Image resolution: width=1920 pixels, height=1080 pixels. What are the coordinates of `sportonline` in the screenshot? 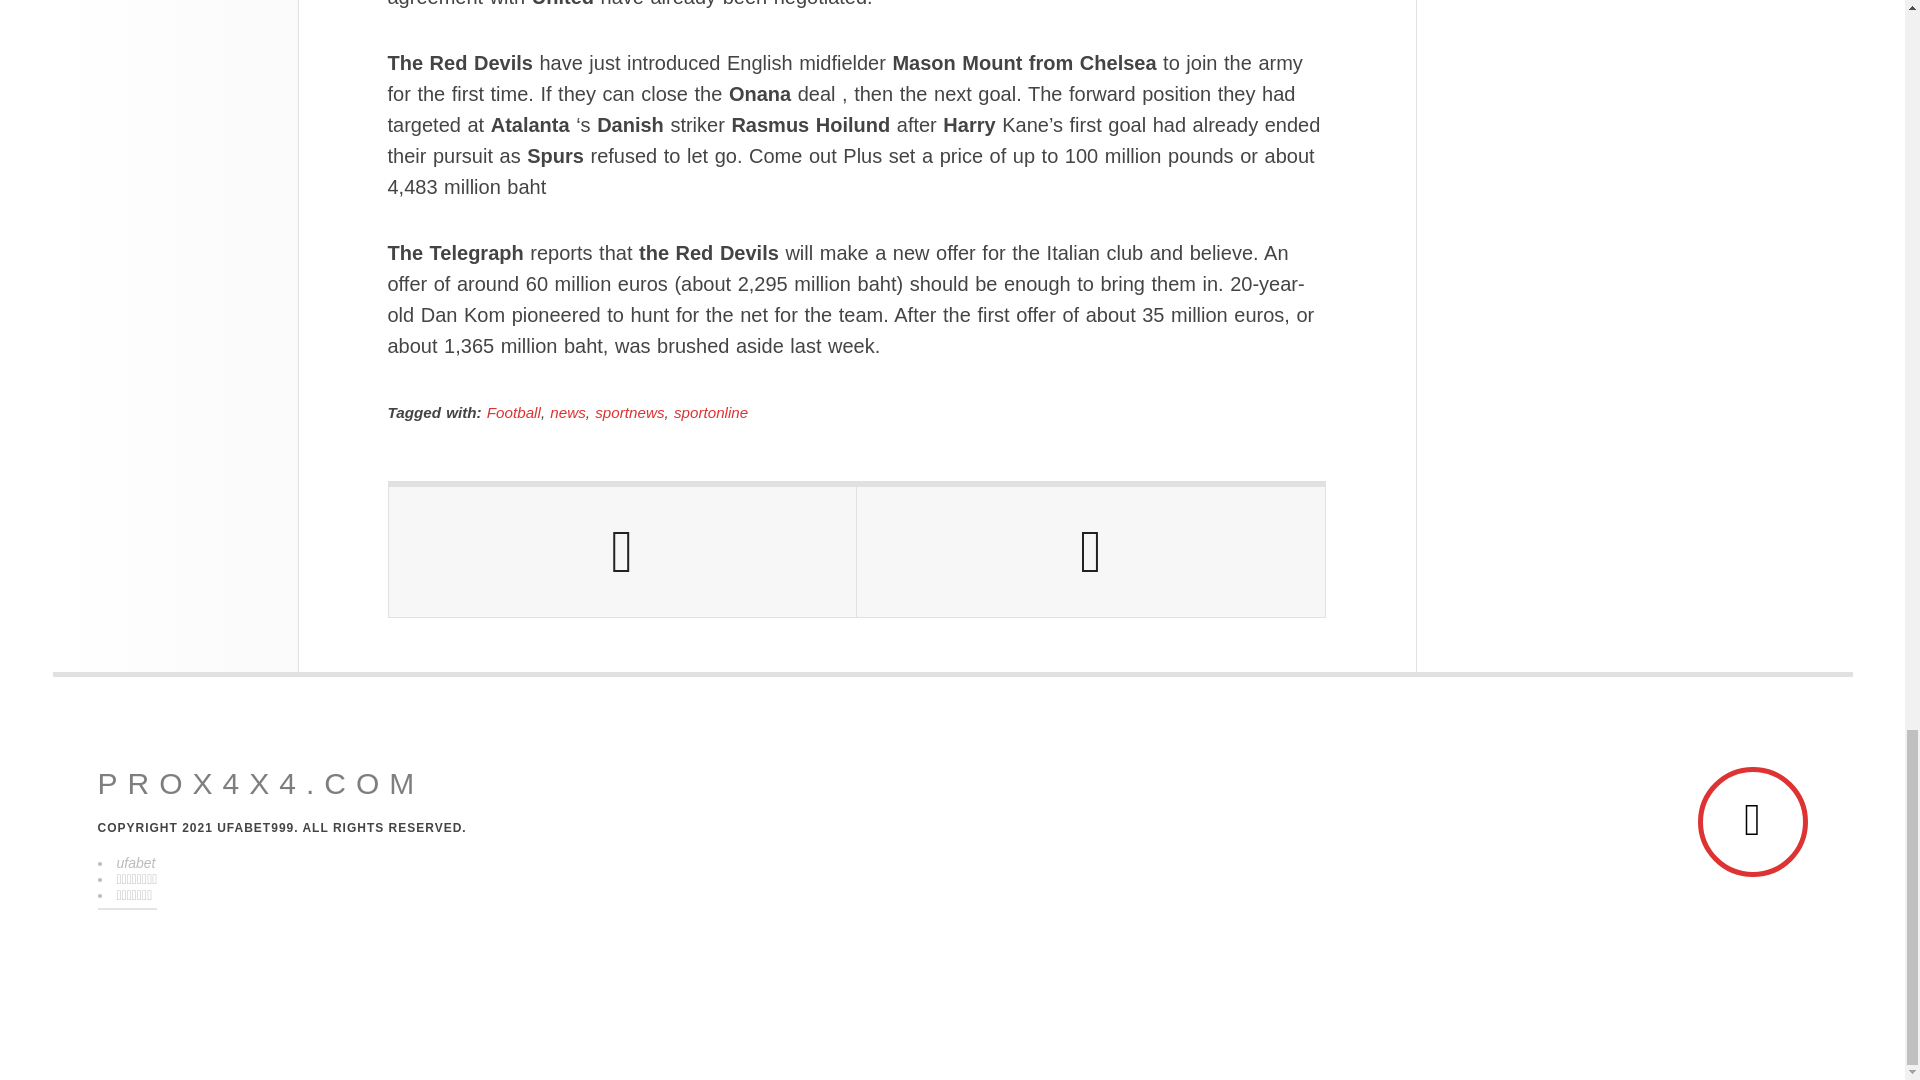 It's located at (710, 412).